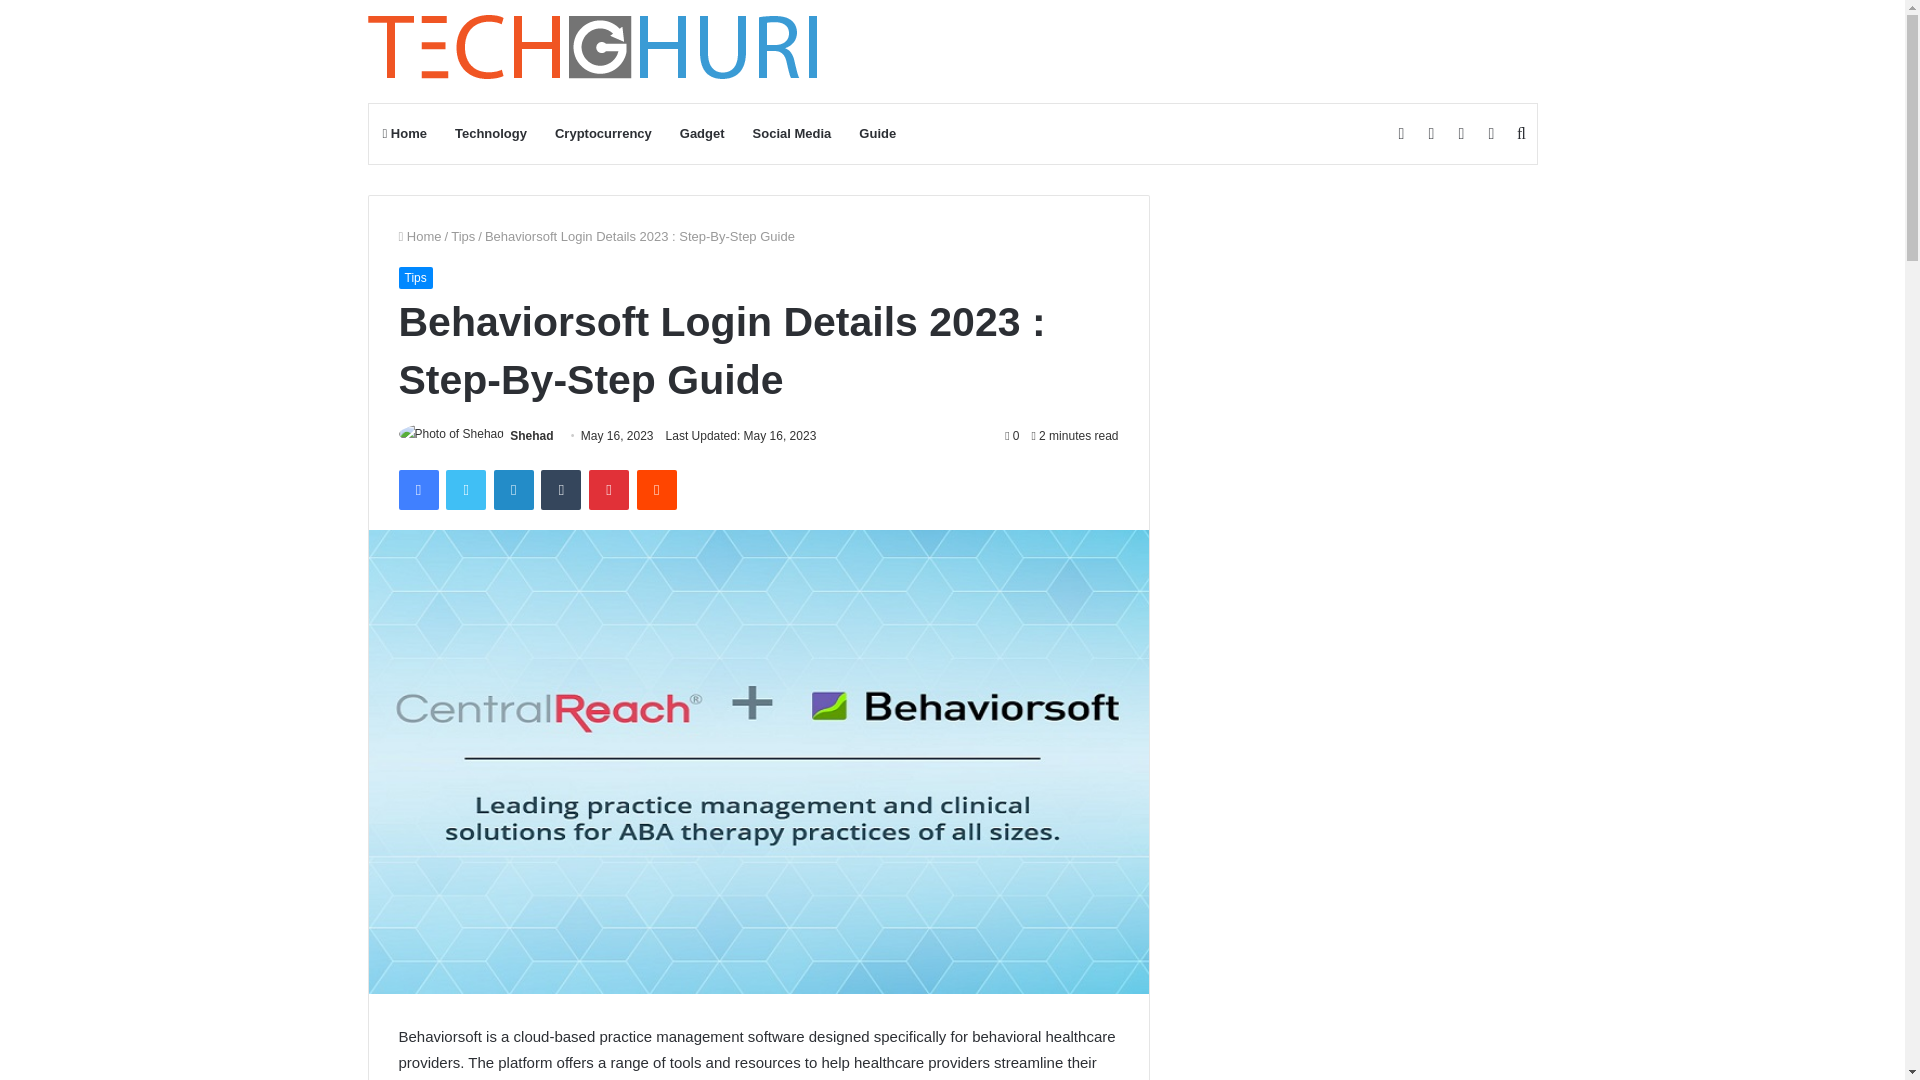  I want to click on LinkedIn, so click(513, 489).